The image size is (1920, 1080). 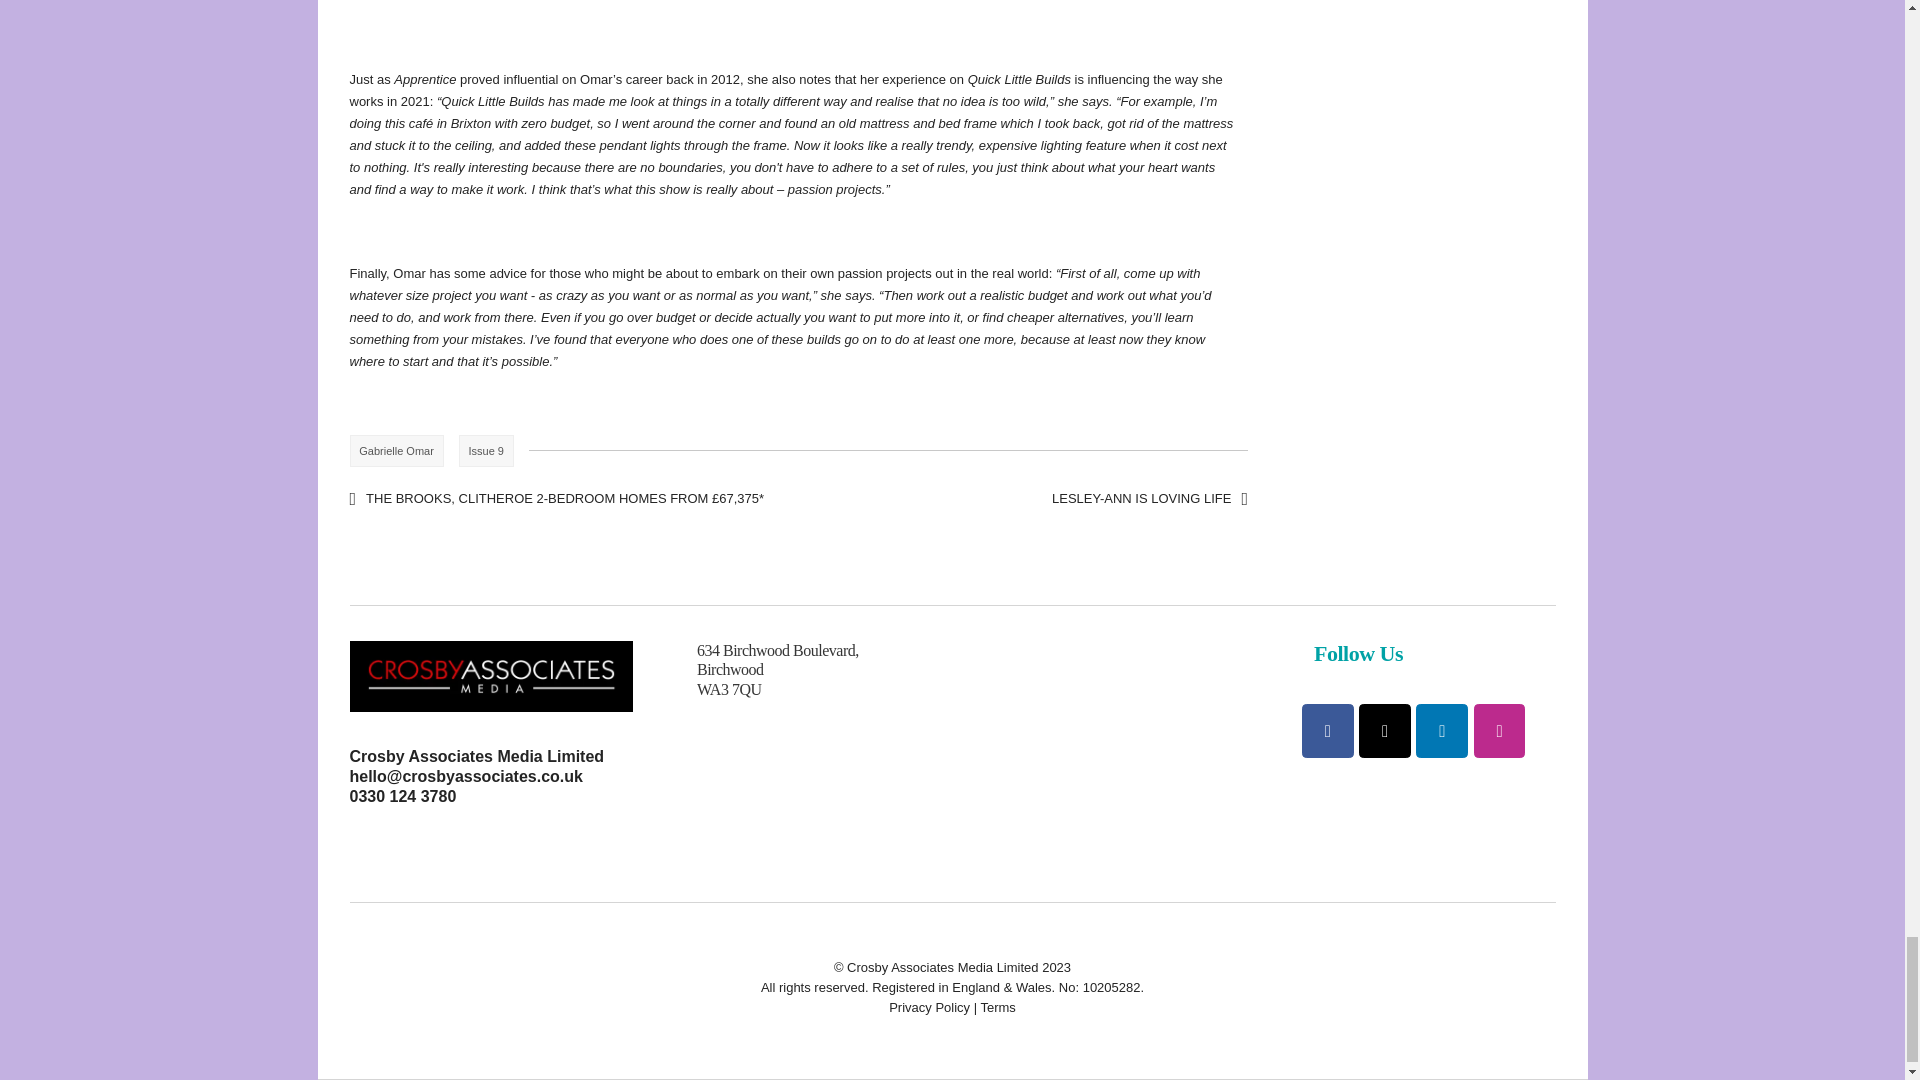 What do you see at coordinates (1500, 731) in the screenshot?
I see ` on Instagram` at bounding box center [1500, 731].